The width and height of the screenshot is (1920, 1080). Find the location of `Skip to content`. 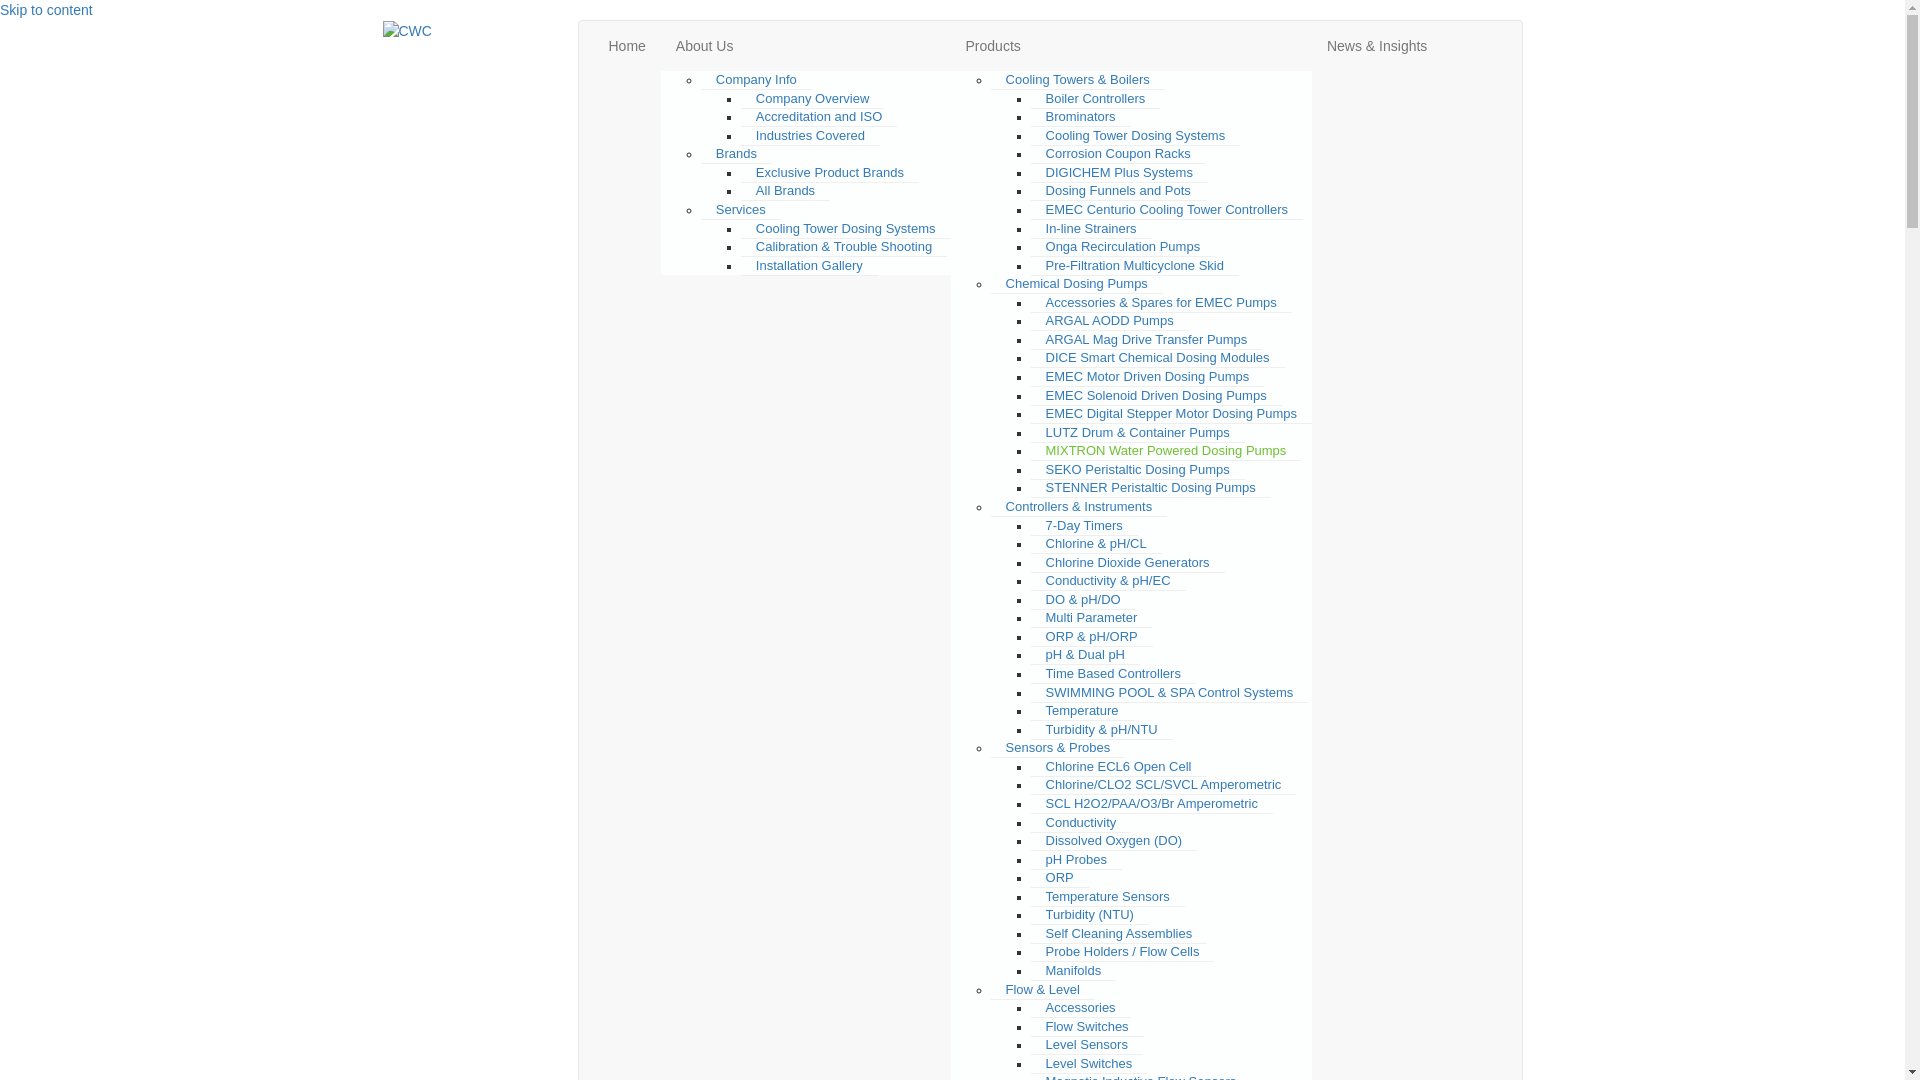

Skip to content is located at coordinates (46, 10).